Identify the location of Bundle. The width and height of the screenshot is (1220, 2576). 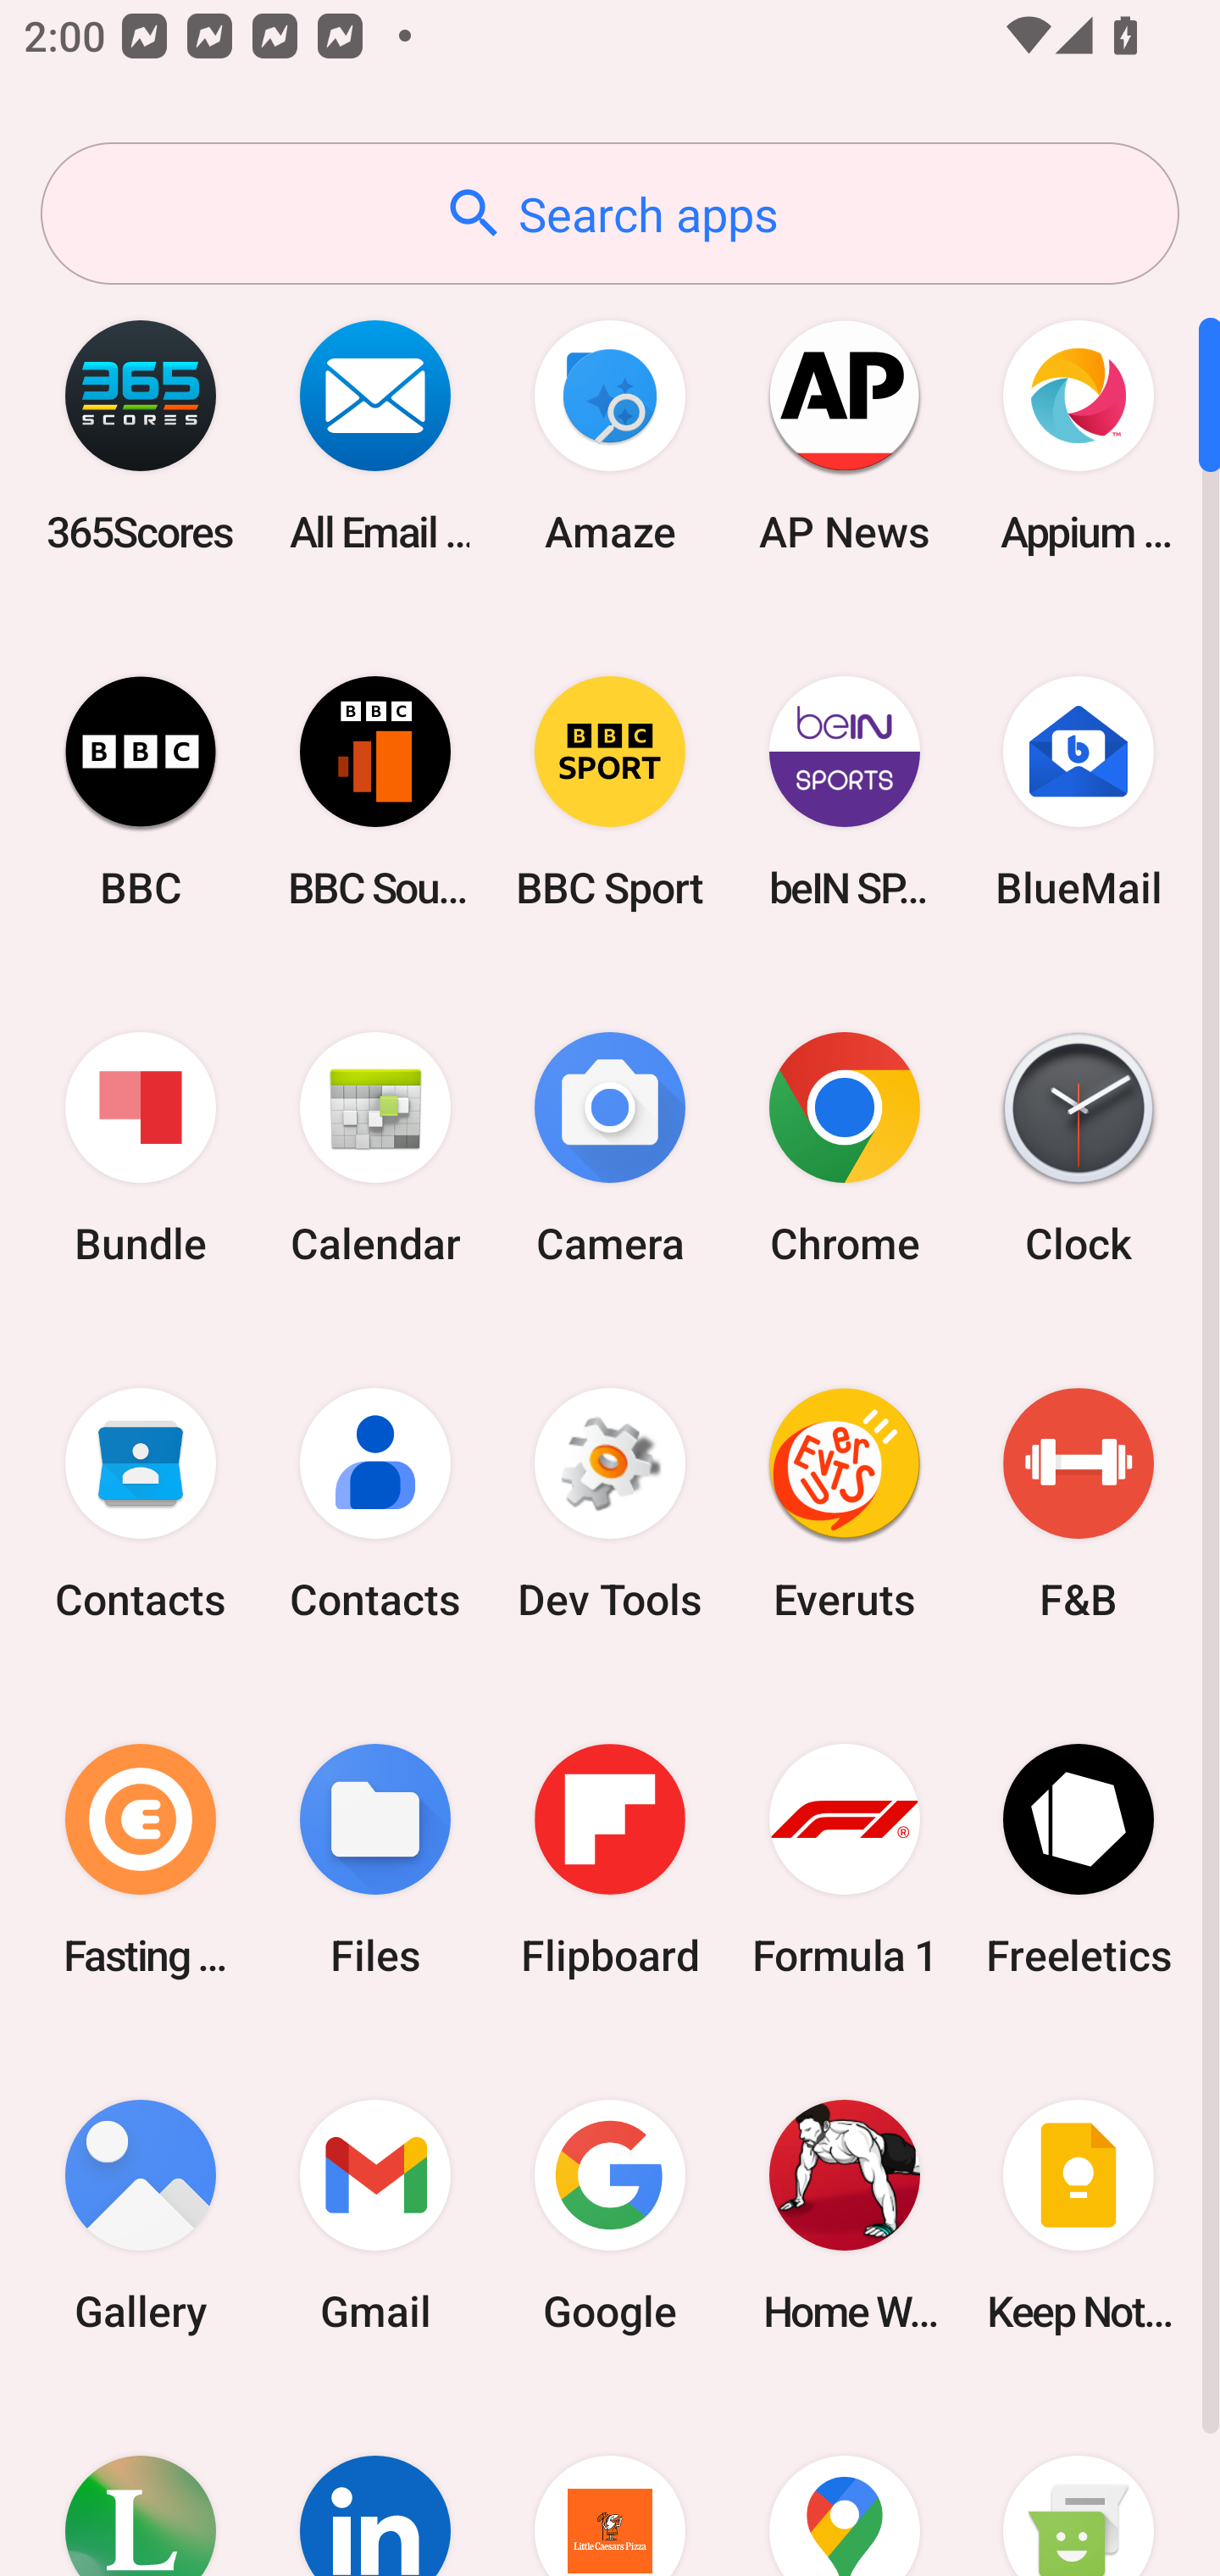
(141, 1149).